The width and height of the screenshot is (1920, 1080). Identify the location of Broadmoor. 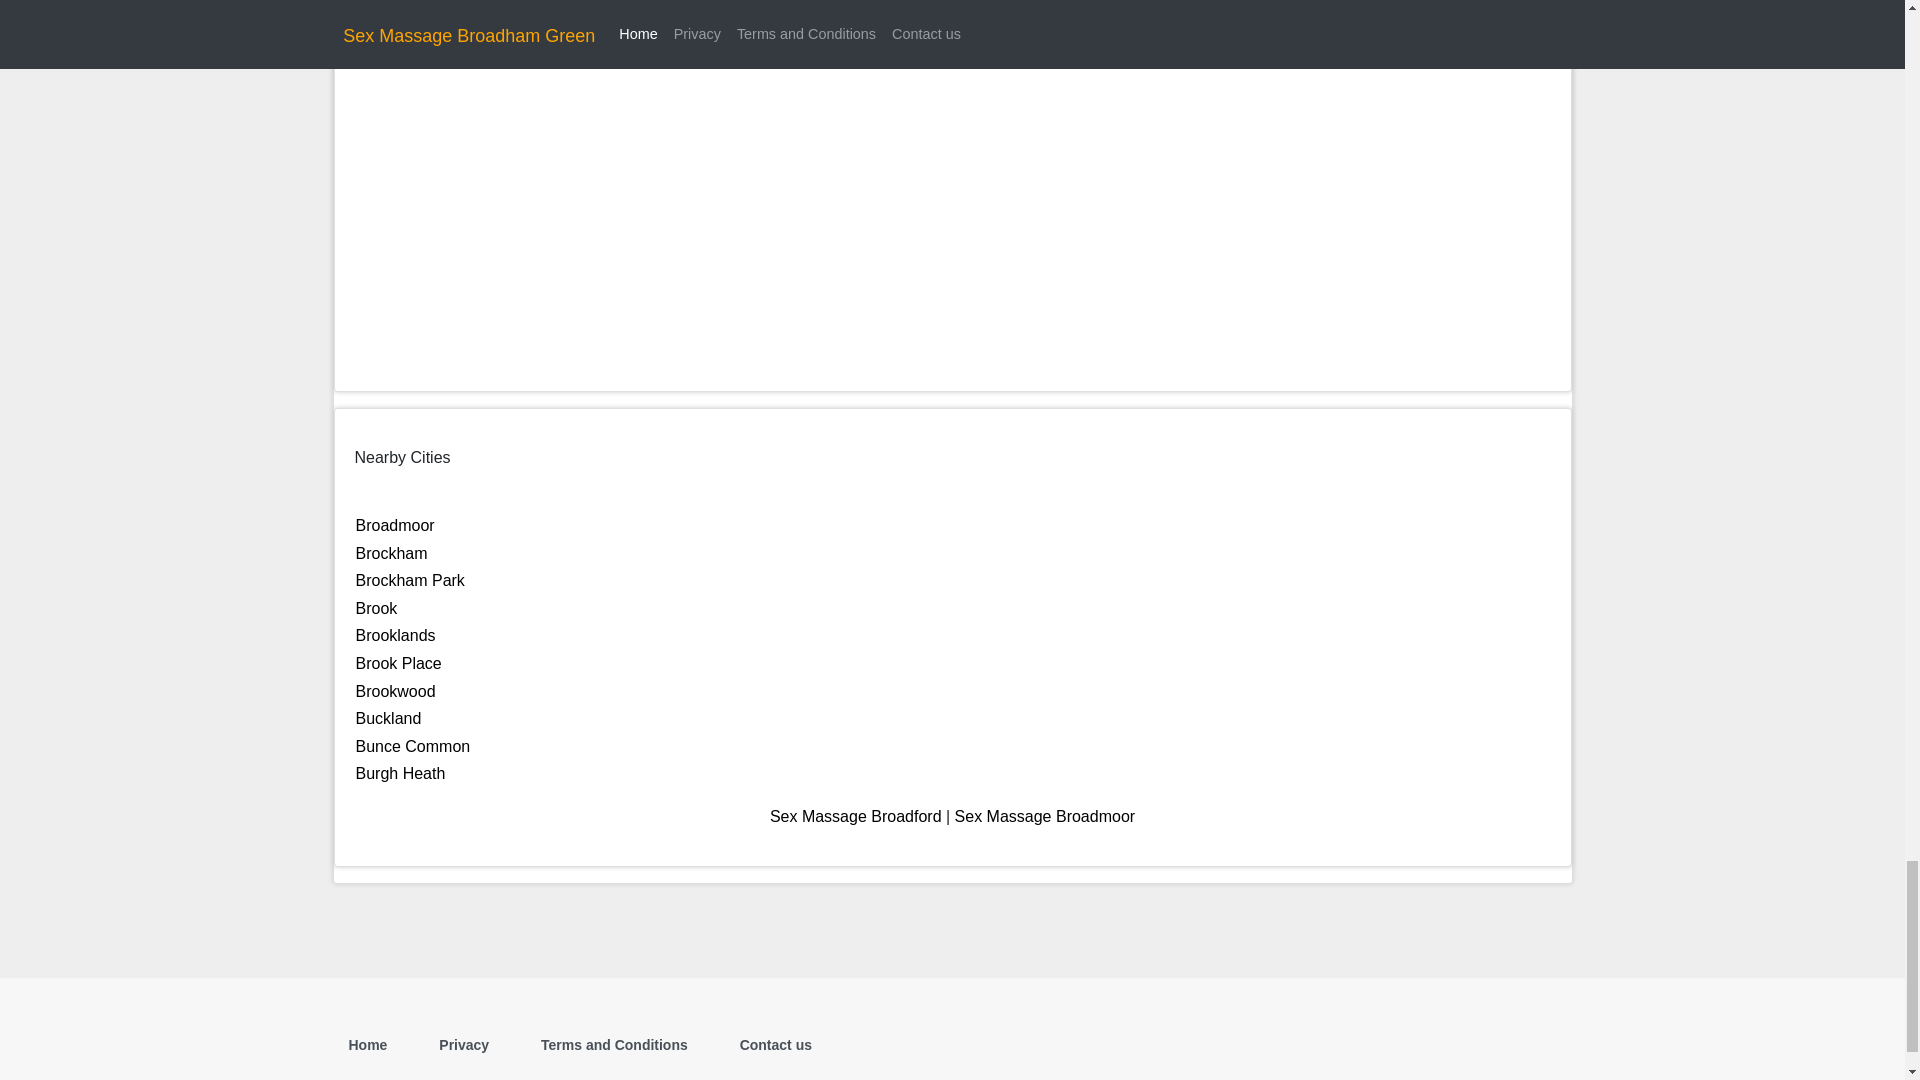
(395, 525).